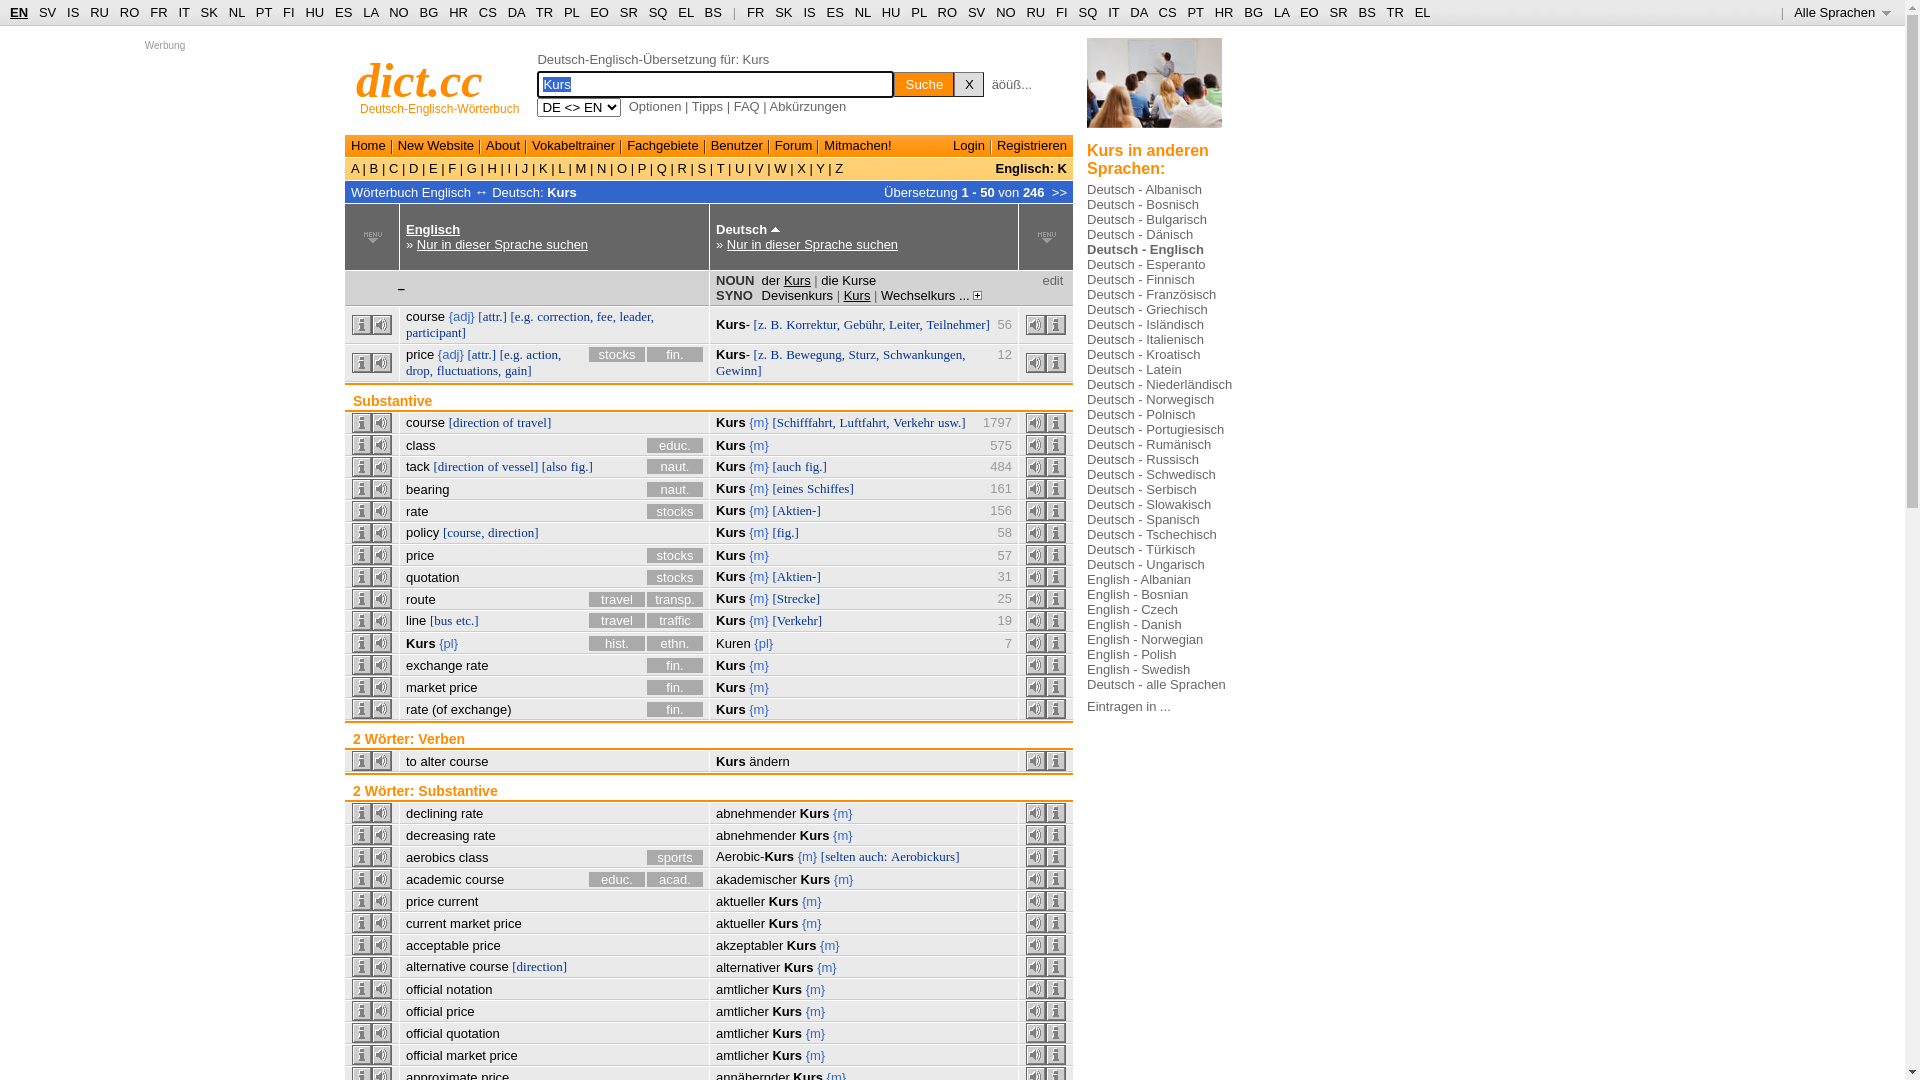 This screenshot has height=1080, width=1920. I want to click on IS, so click(73, 12).